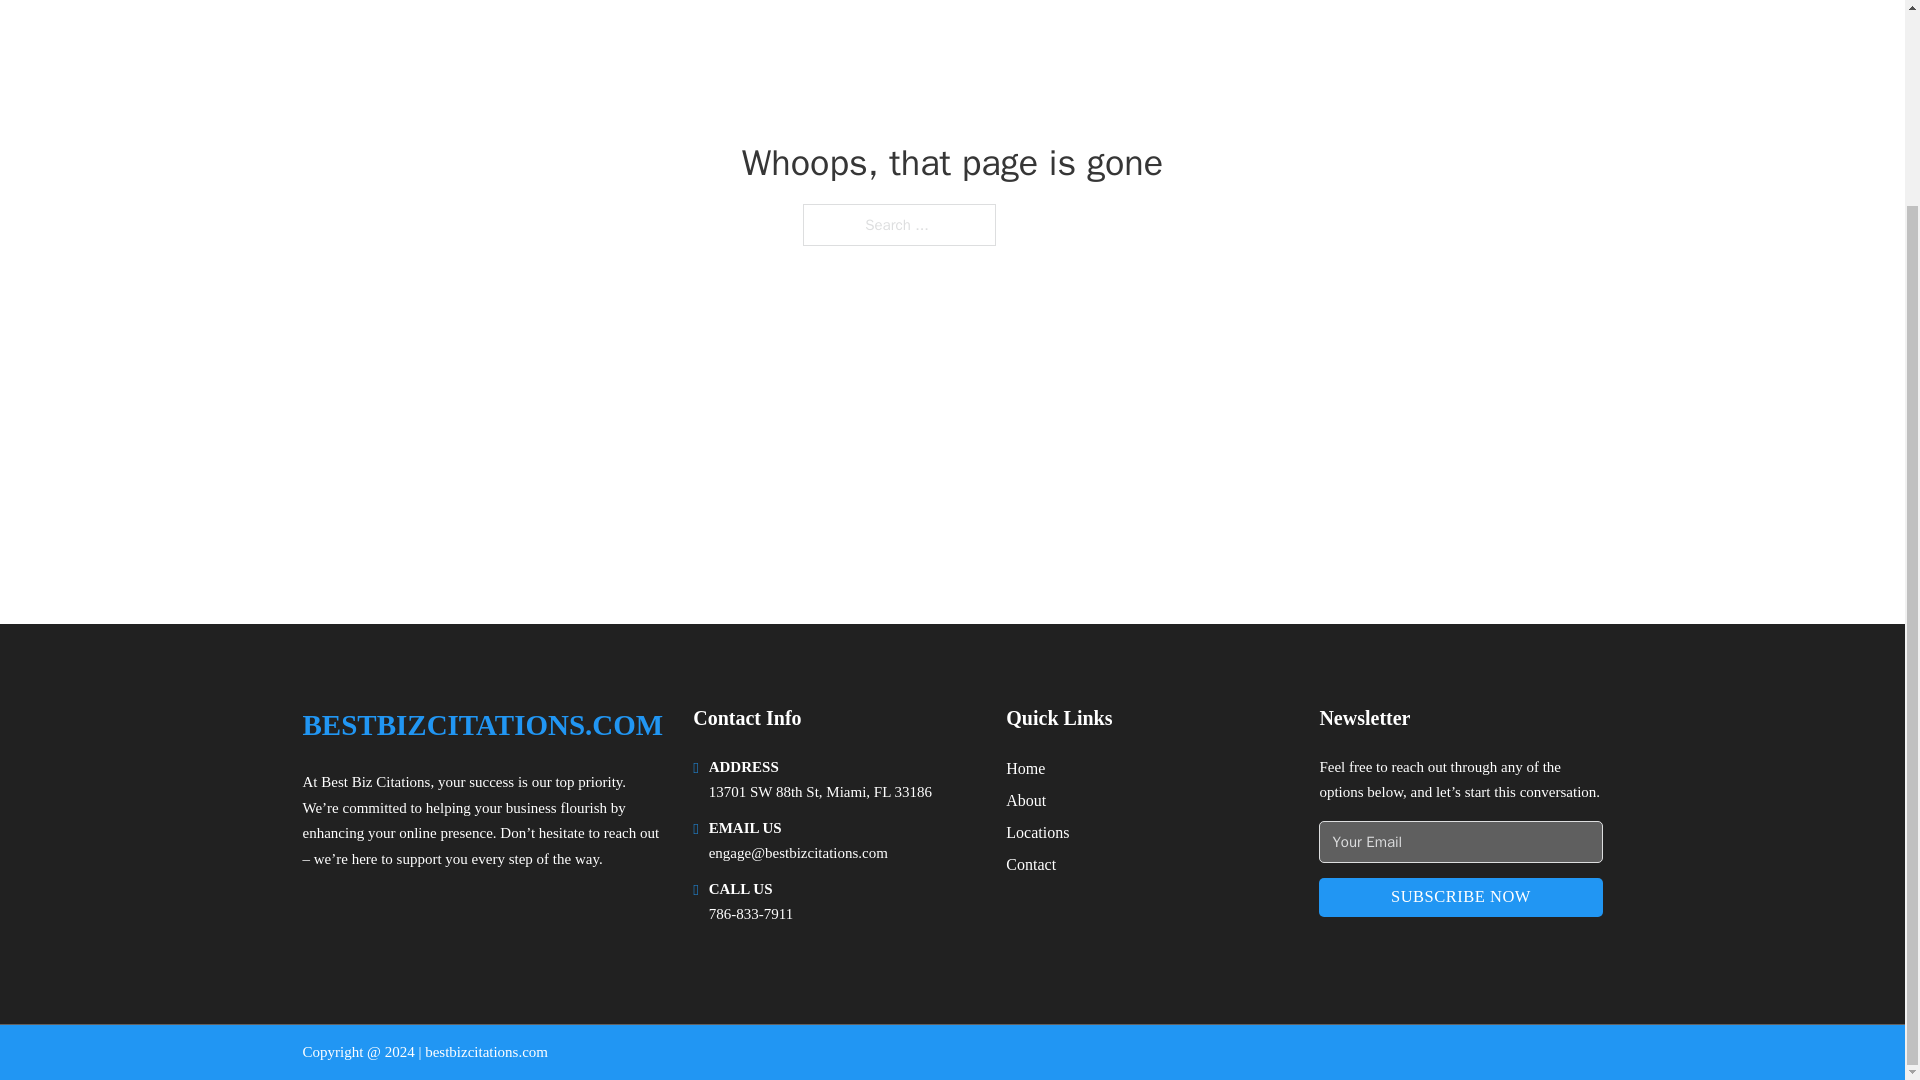 The height and width of the screenshot is (1080, 1920). I want to click on Locations, so click(1038, 832).